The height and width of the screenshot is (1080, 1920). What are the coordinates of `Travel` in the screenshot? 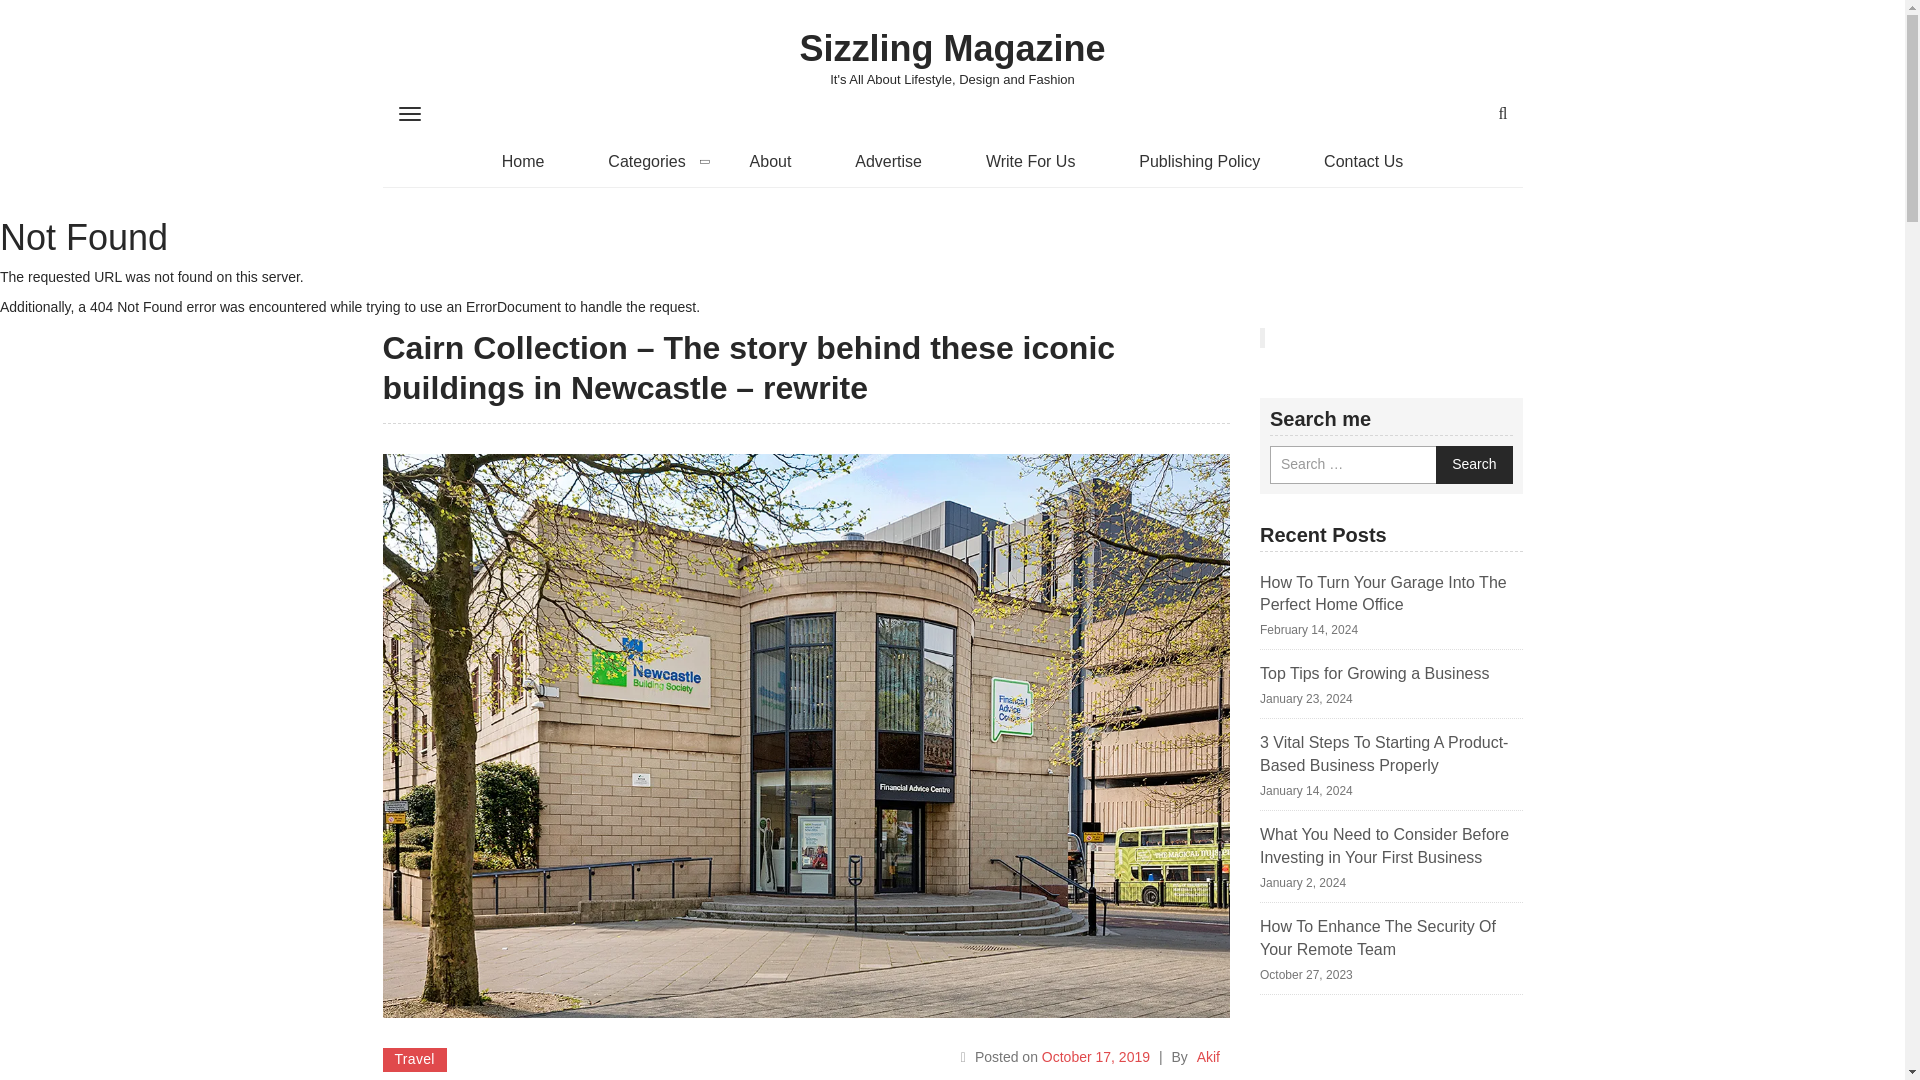 It's located at (414, 1060).